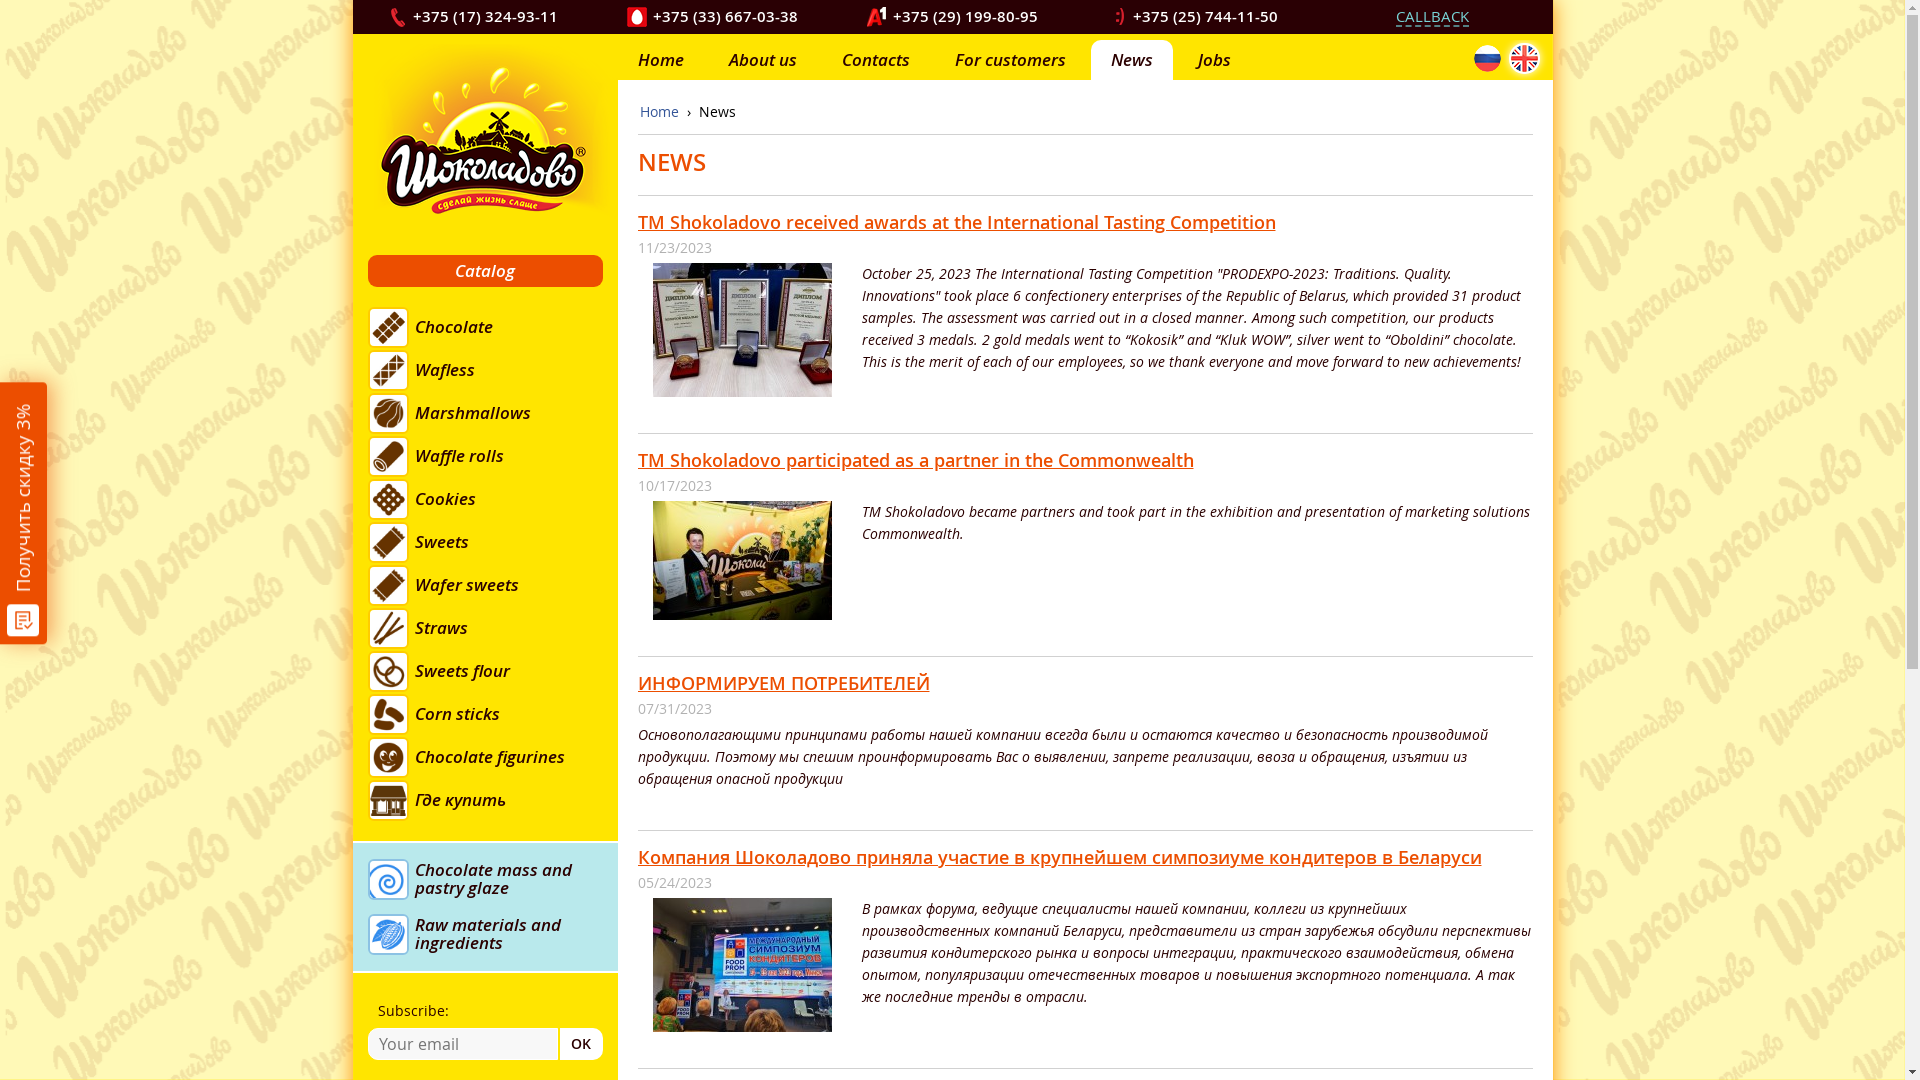 This screenshot has width=1920, height=1080. What do you see at coordinates (486, 271) in the screenshot?
I see `Catalog` at bounding box center [486, 271].